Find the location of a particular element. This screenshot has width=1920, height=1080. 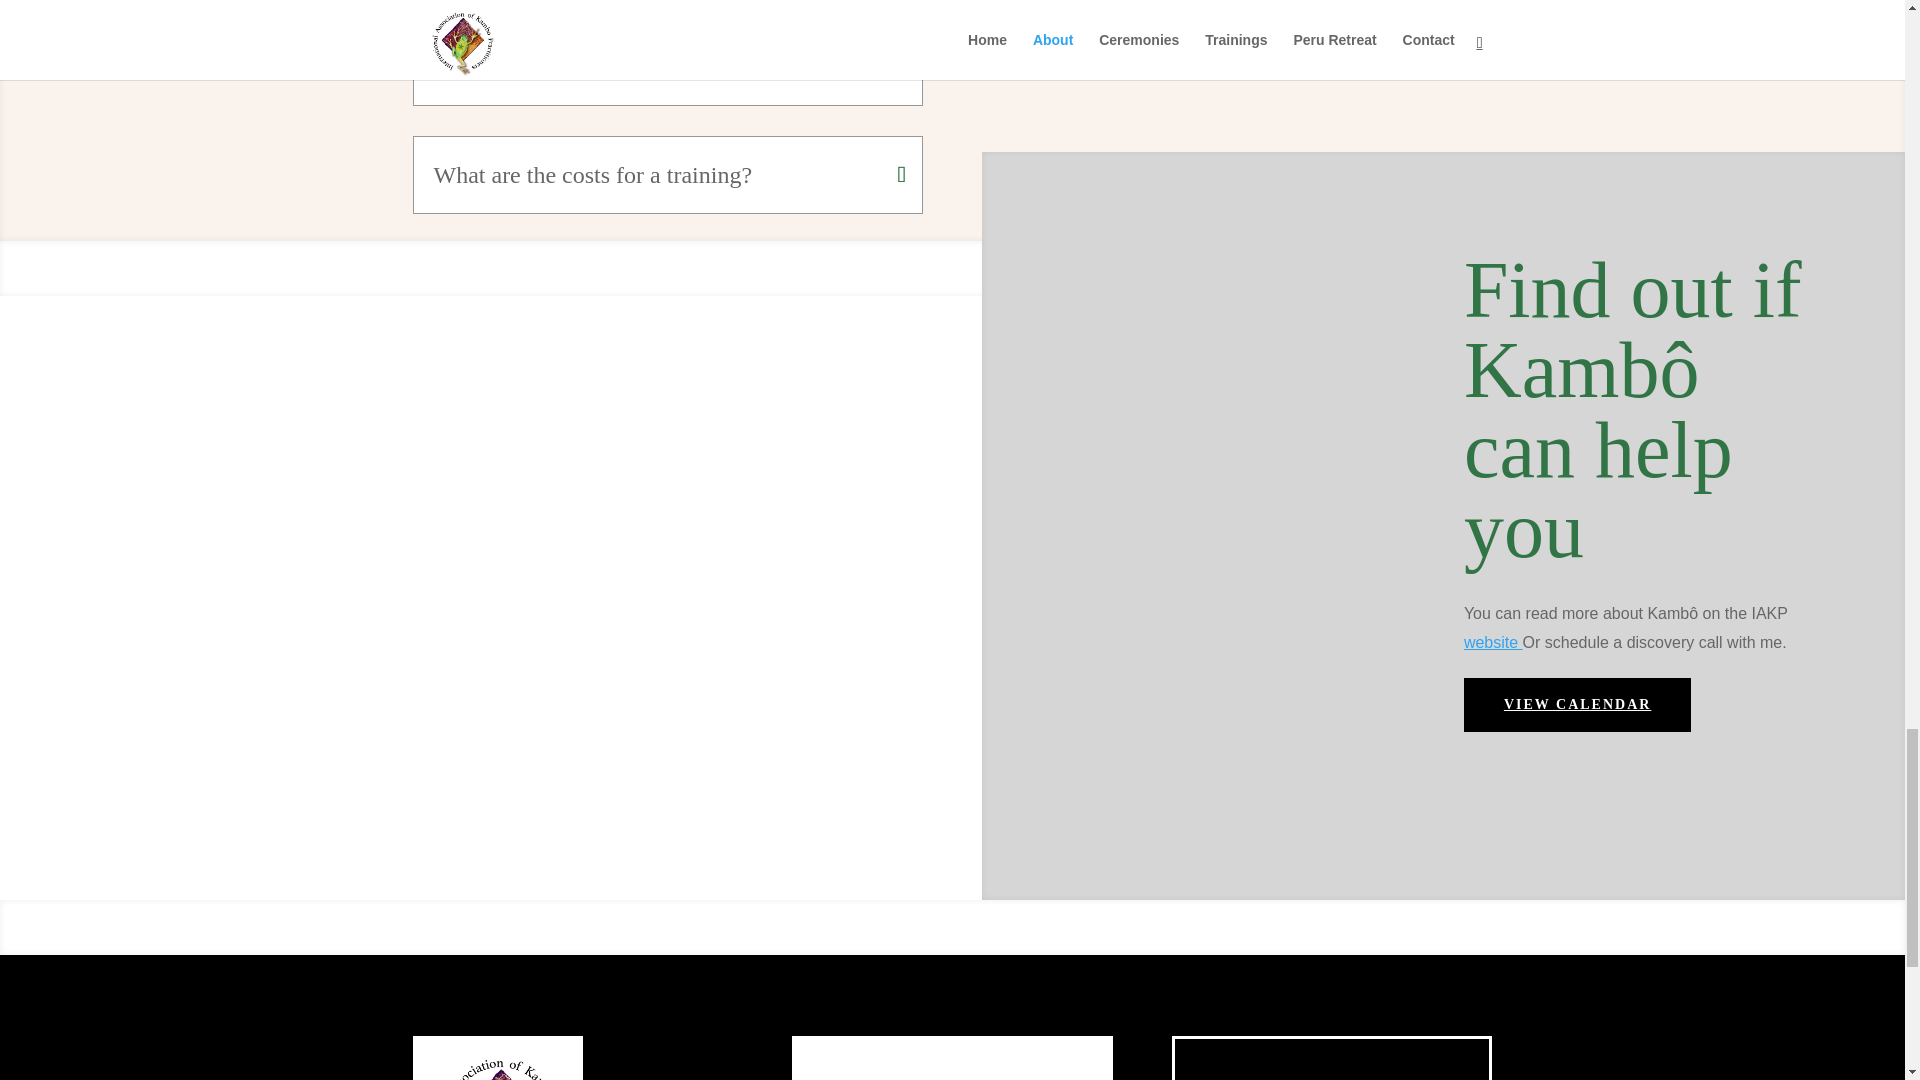

website is located at coordinates (1492, 642).